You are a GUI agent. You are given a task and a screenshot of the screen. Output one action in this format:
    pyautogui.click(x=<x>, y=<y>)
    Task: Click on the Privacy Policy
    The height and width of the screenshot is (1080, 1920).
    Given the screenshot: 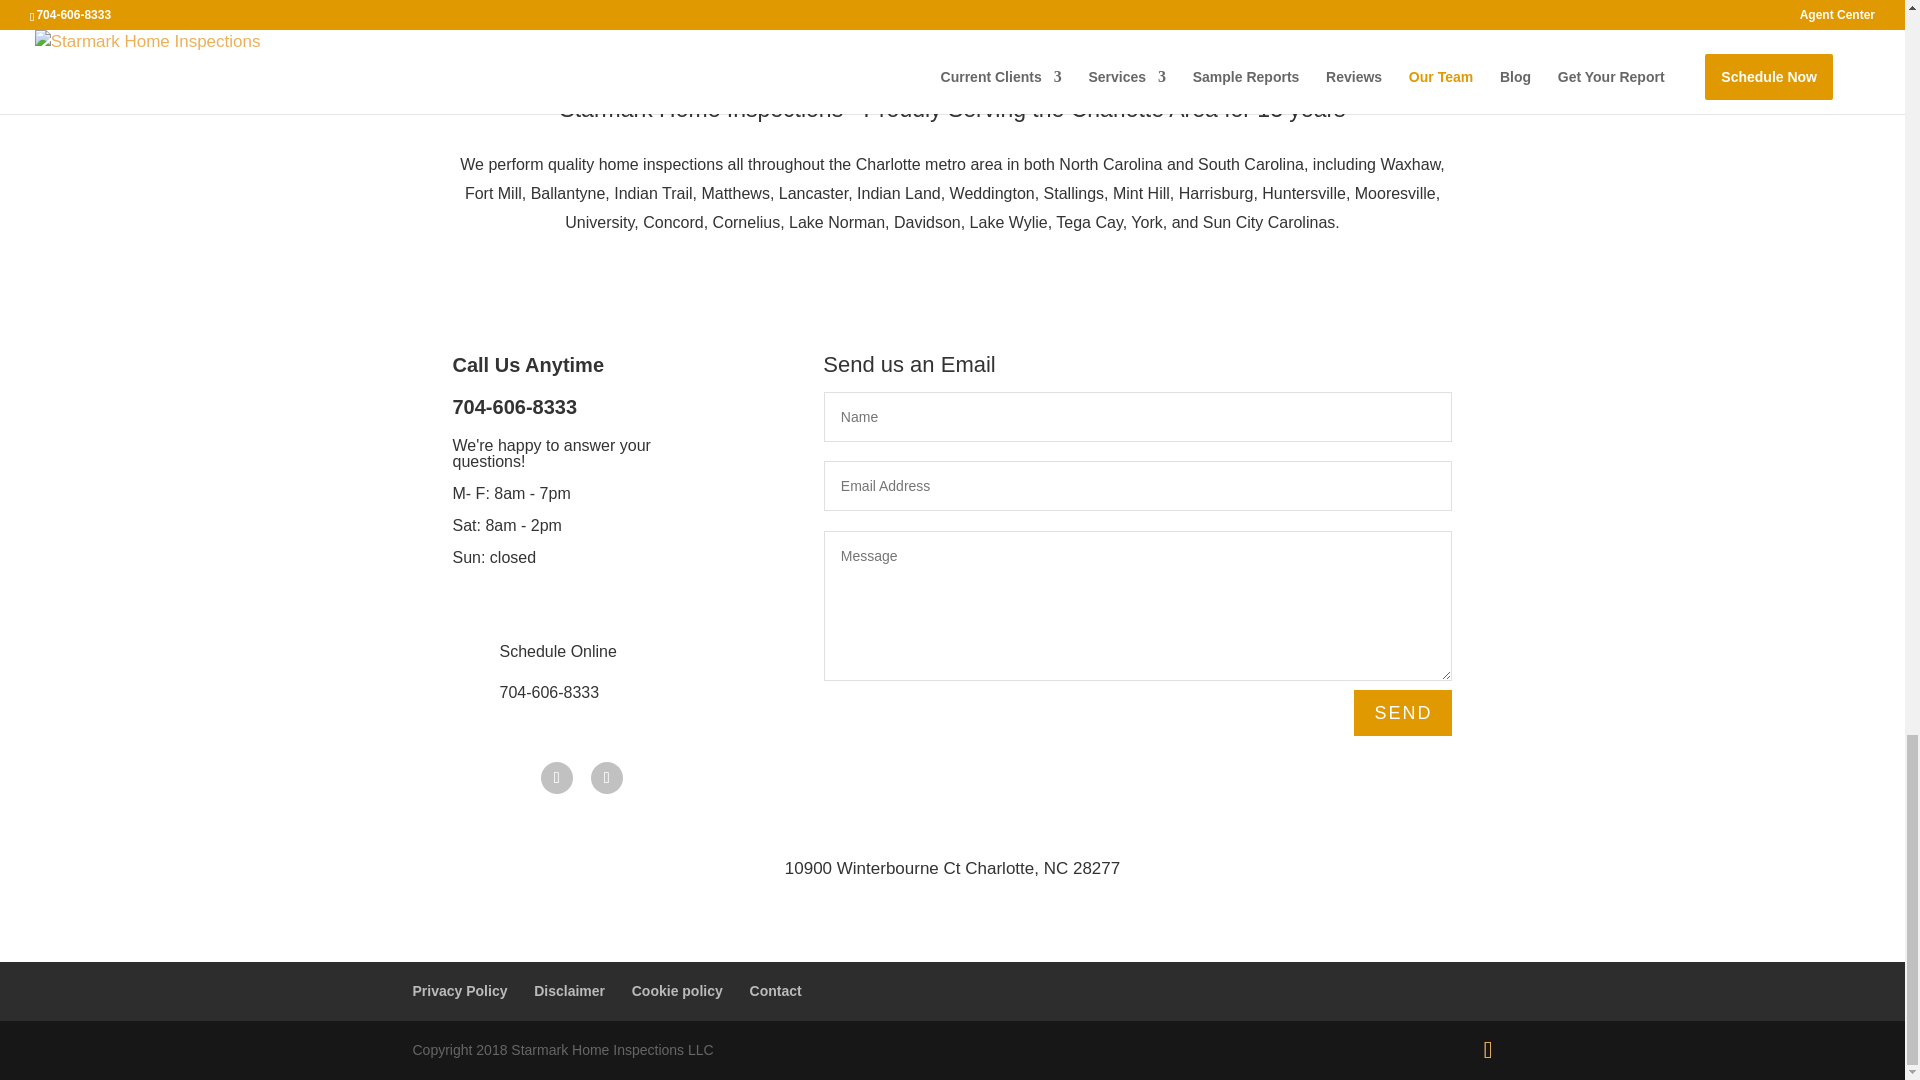 What is the action you would take?
    pyautogui.click(x=459, y=990)
    